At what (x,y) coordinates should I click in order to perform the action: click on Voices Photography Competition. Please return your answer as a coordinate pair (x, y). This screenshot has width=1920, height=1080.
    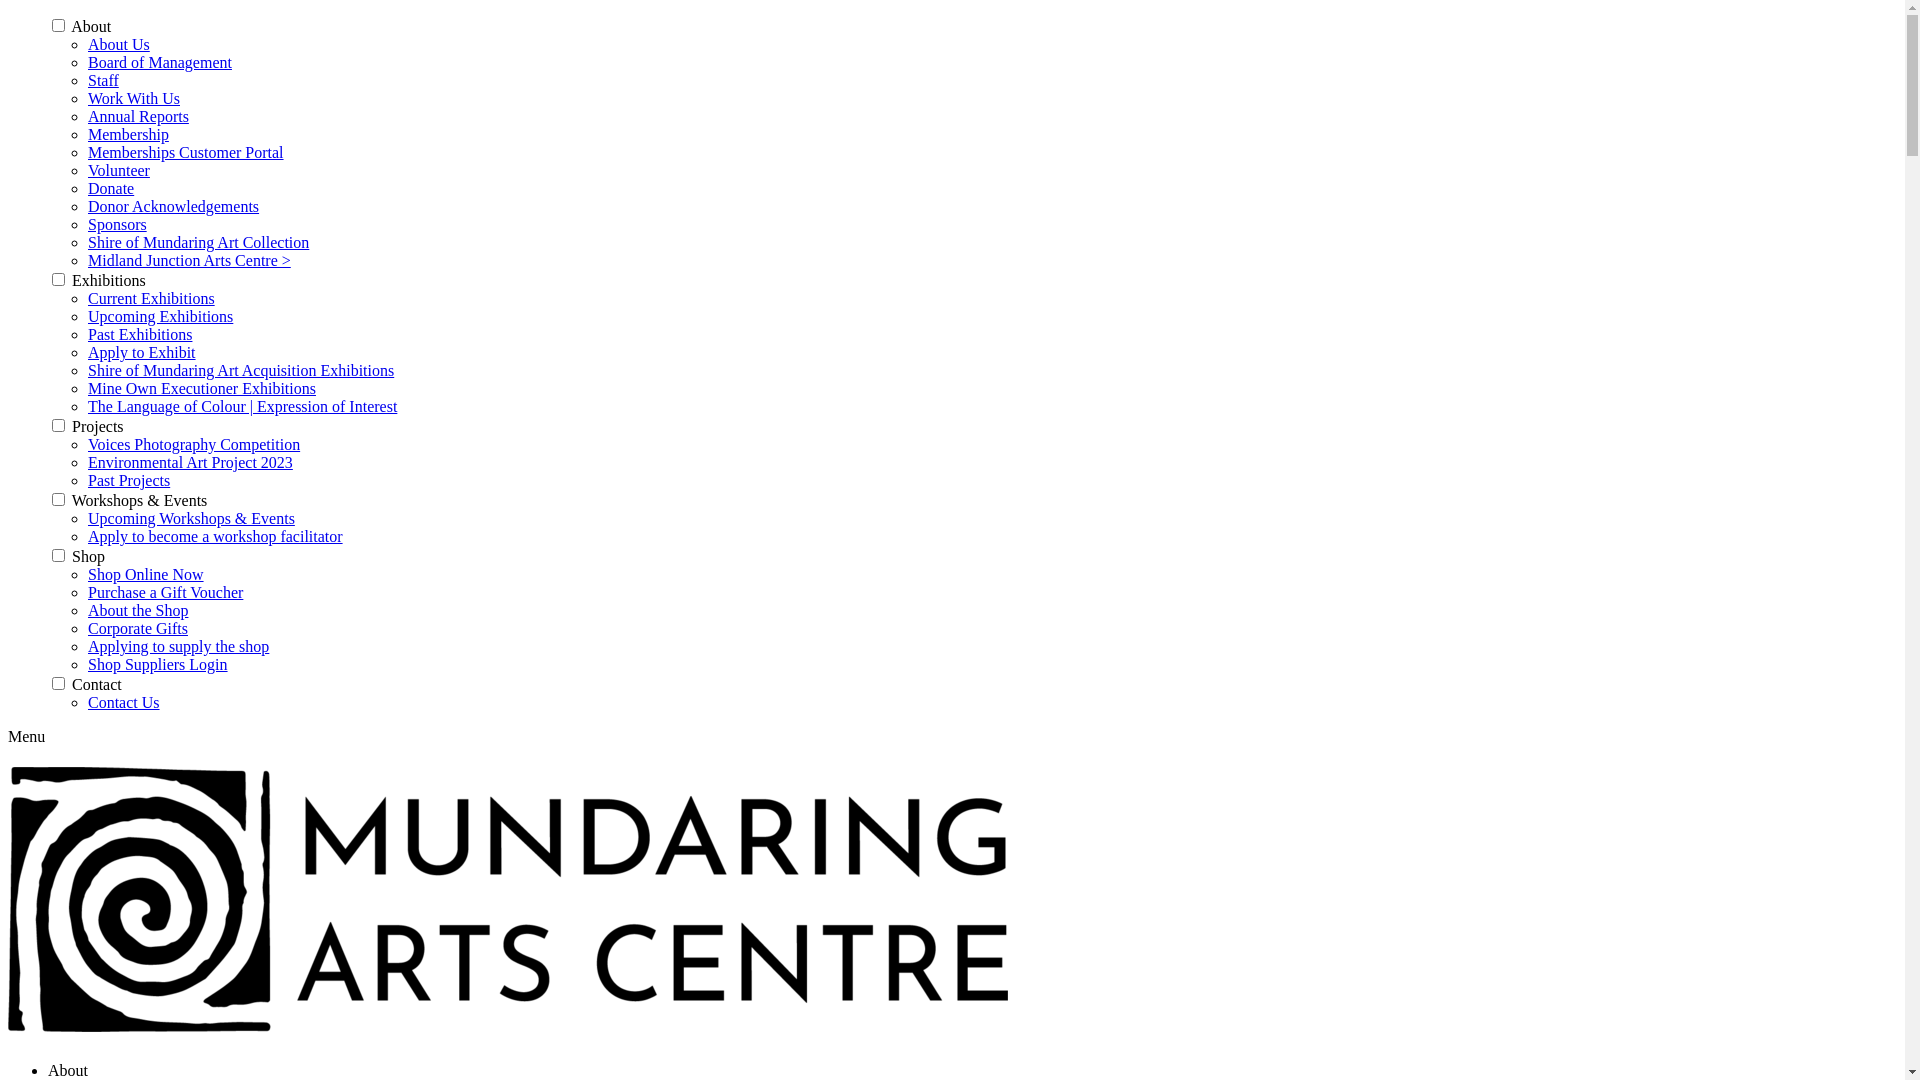
    Looking at the image, I should click on (194, 444).